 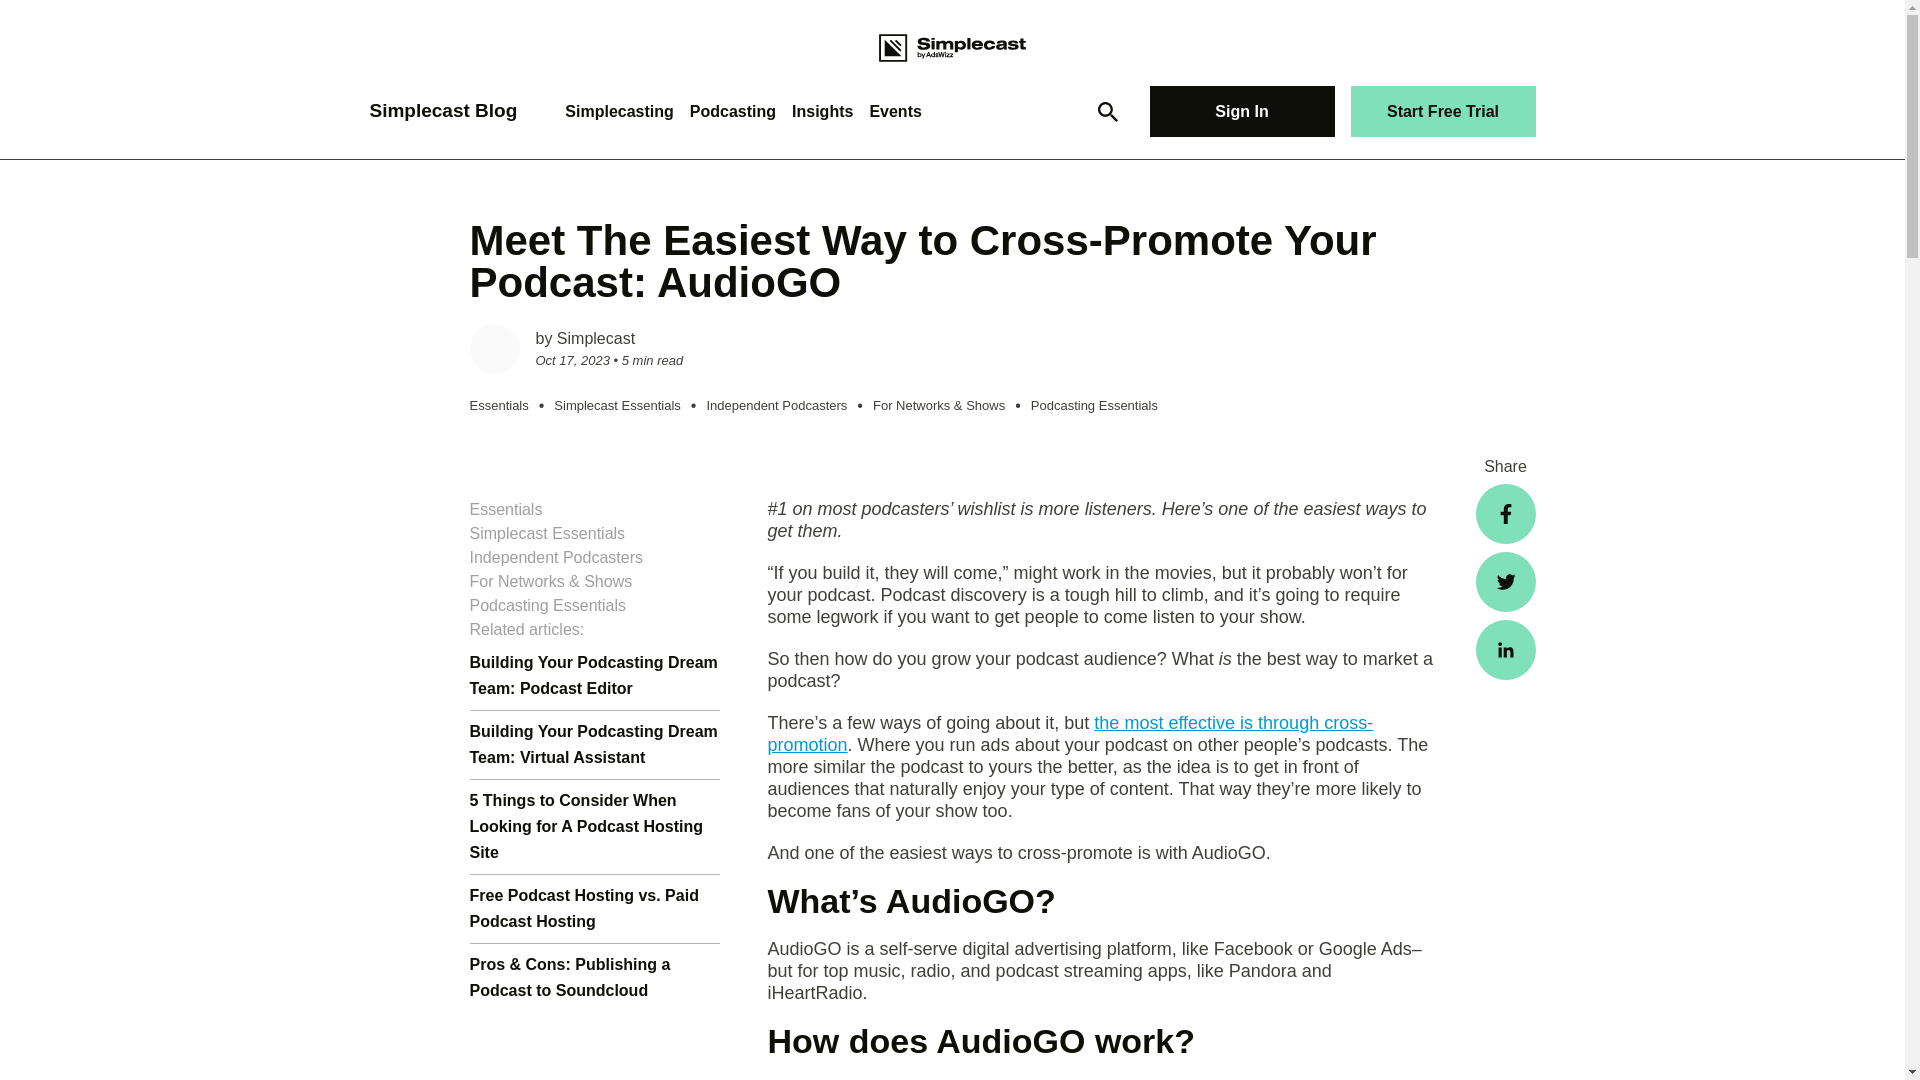 I want to click on Start Free Trial, so click(x=1442, y=112).